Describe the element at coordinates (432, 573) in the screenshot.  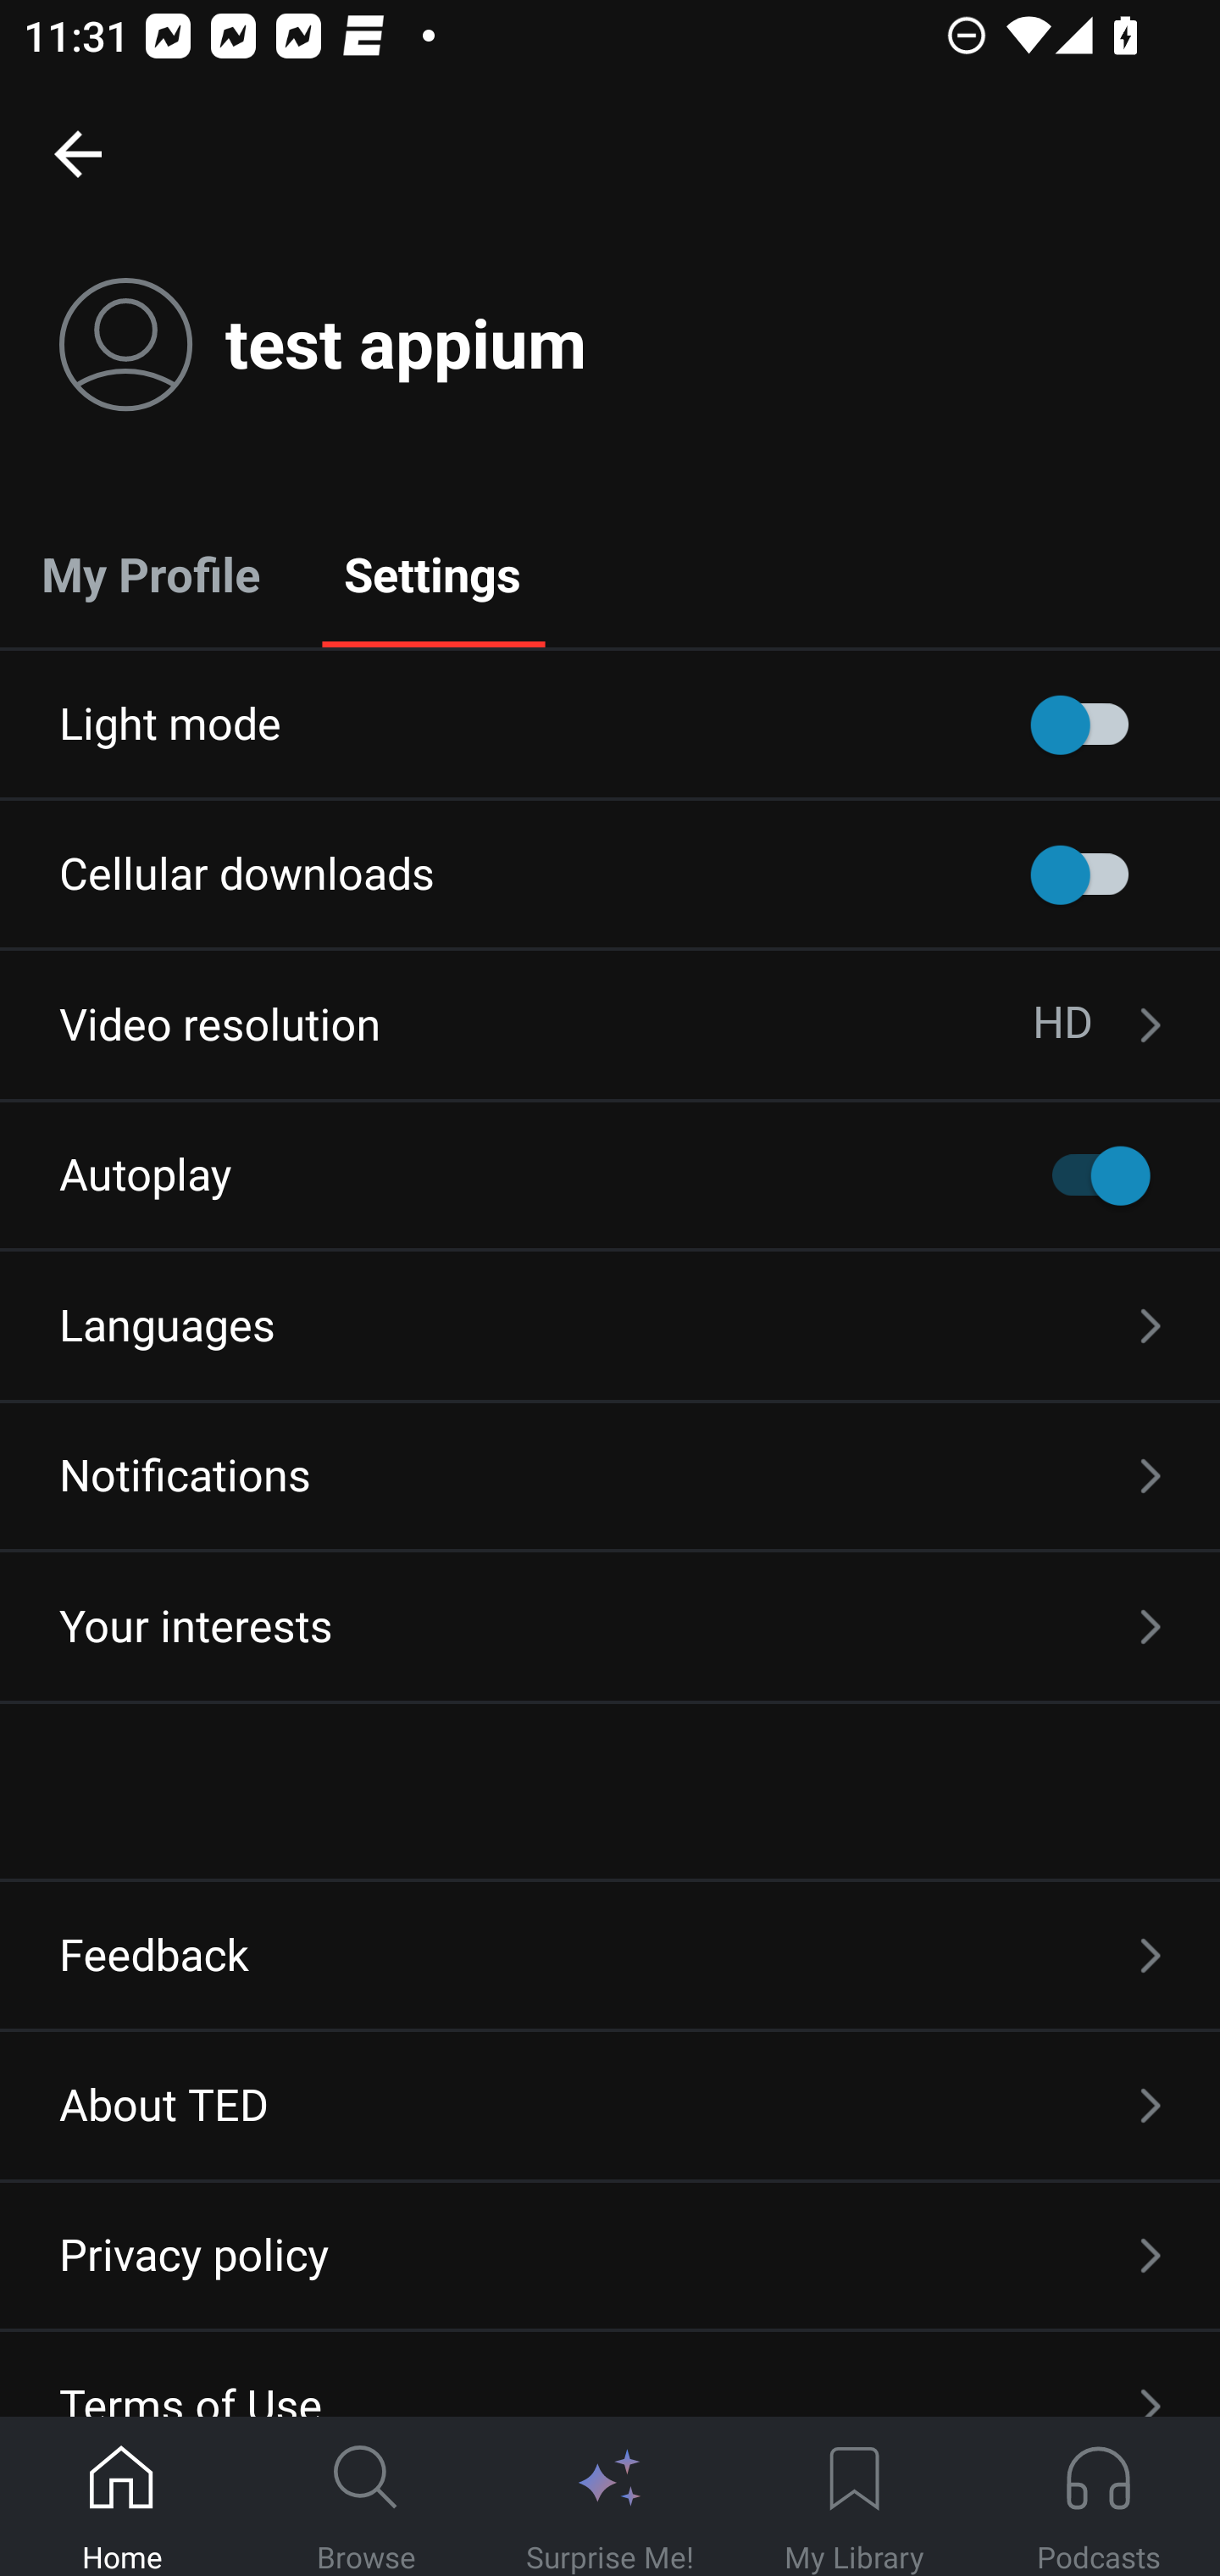
I see `Settings` at that location.